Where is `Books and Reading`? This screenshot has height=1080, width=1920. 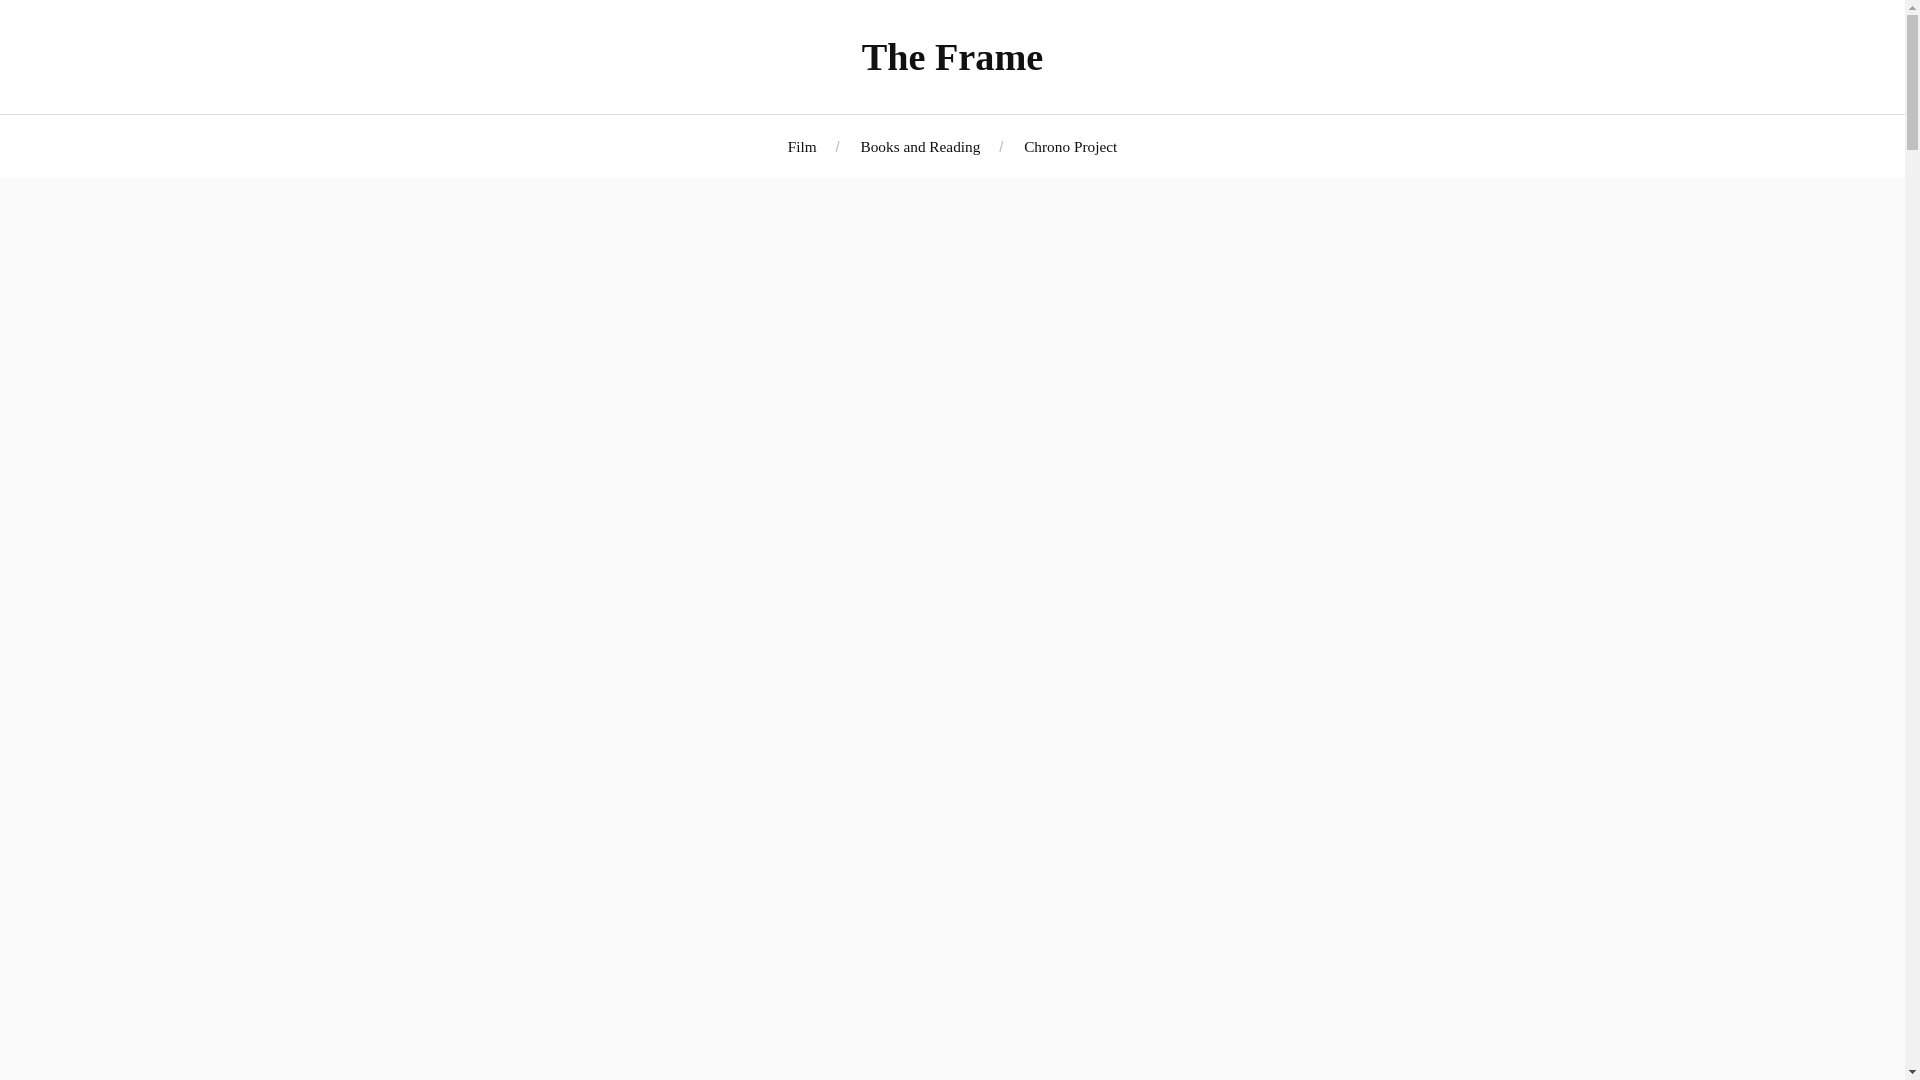 Books and Reading is located at coordinates (920, 146).